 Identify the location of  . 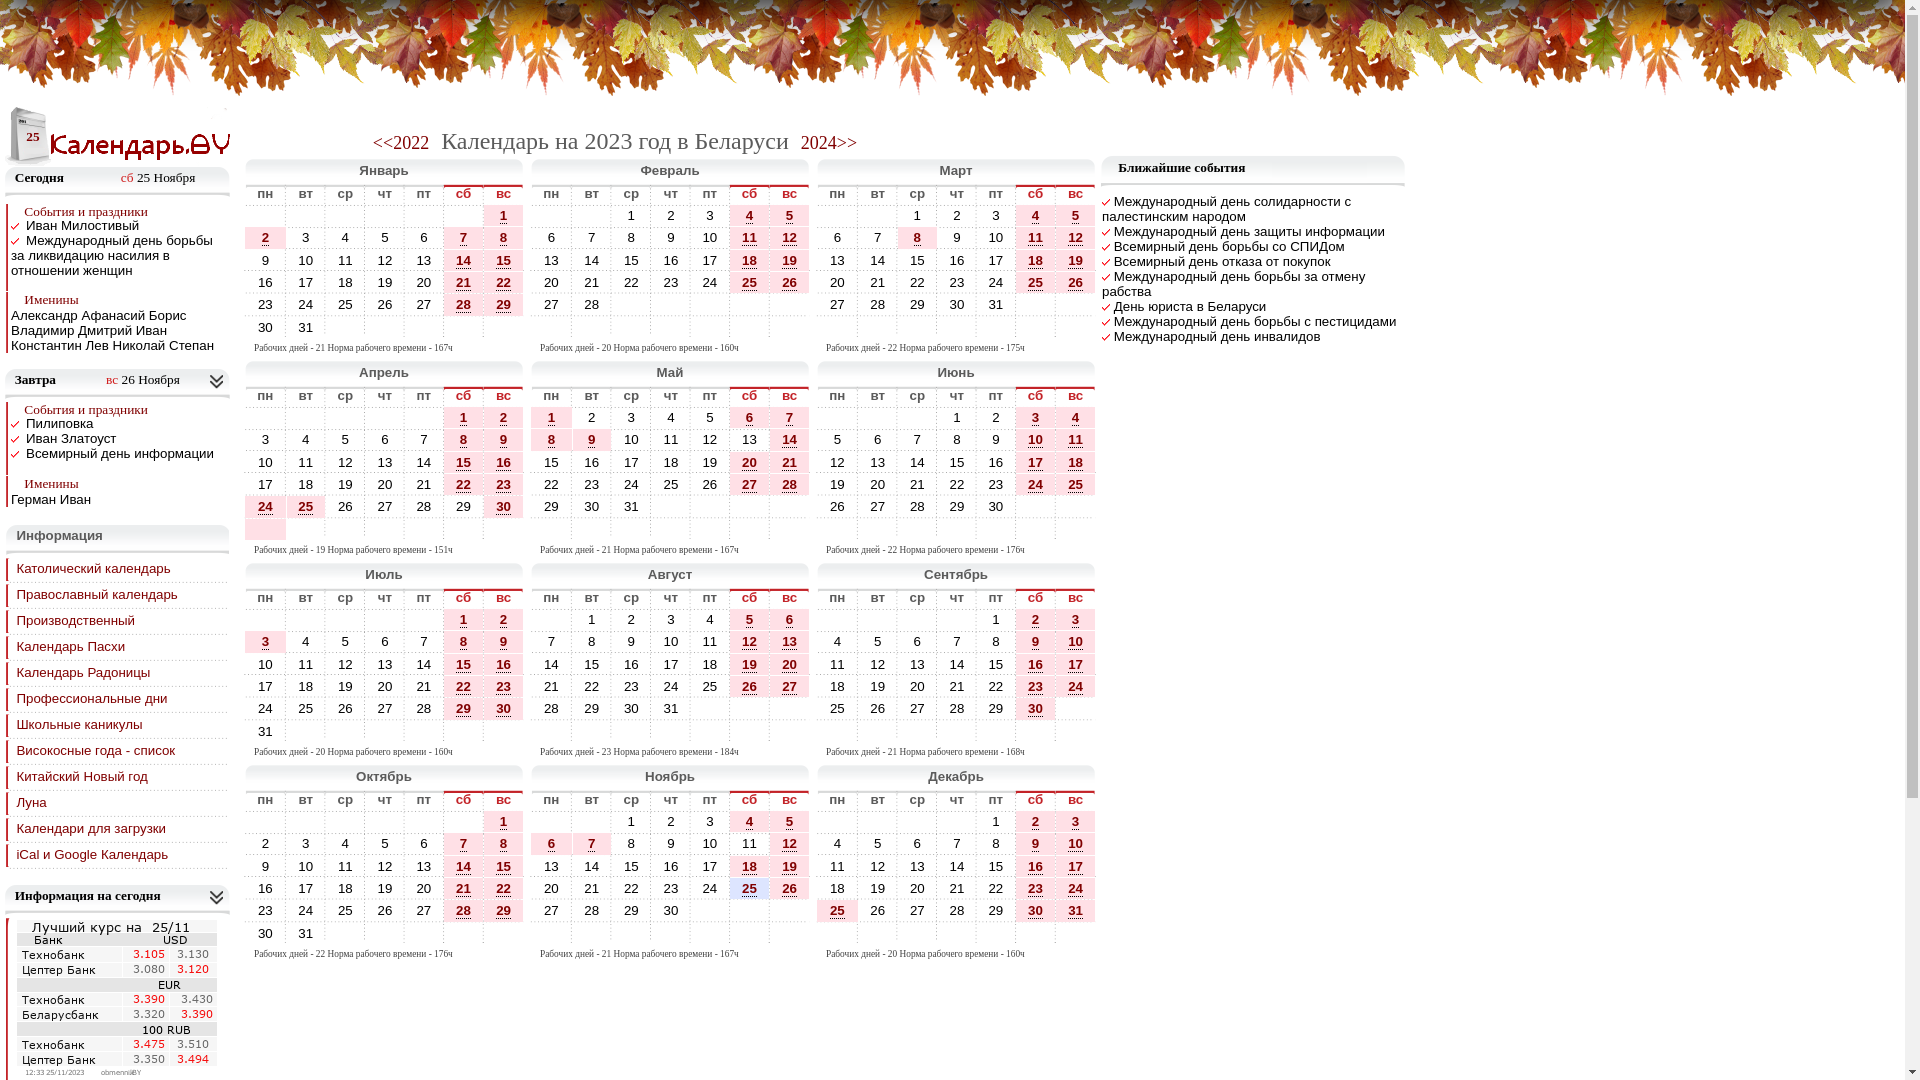
(464, 732).